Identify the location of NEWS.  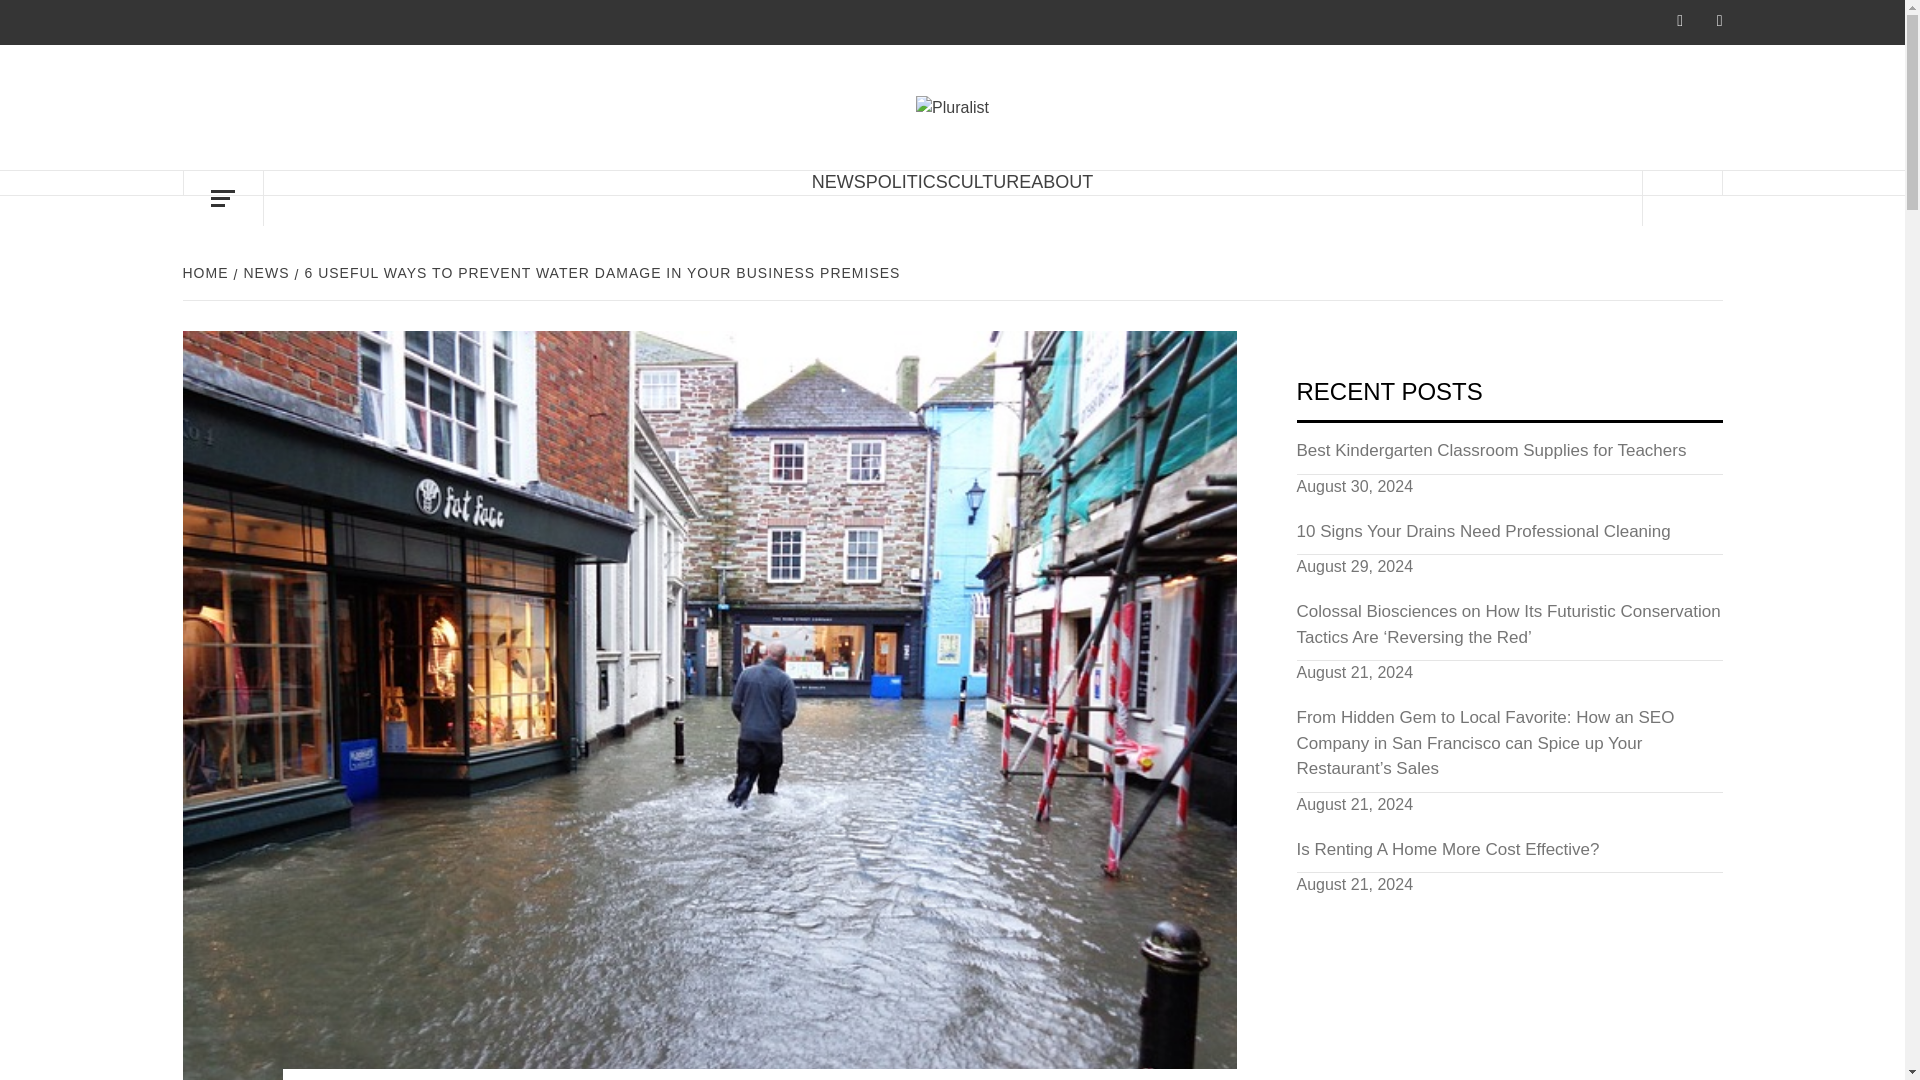
(838, 182).